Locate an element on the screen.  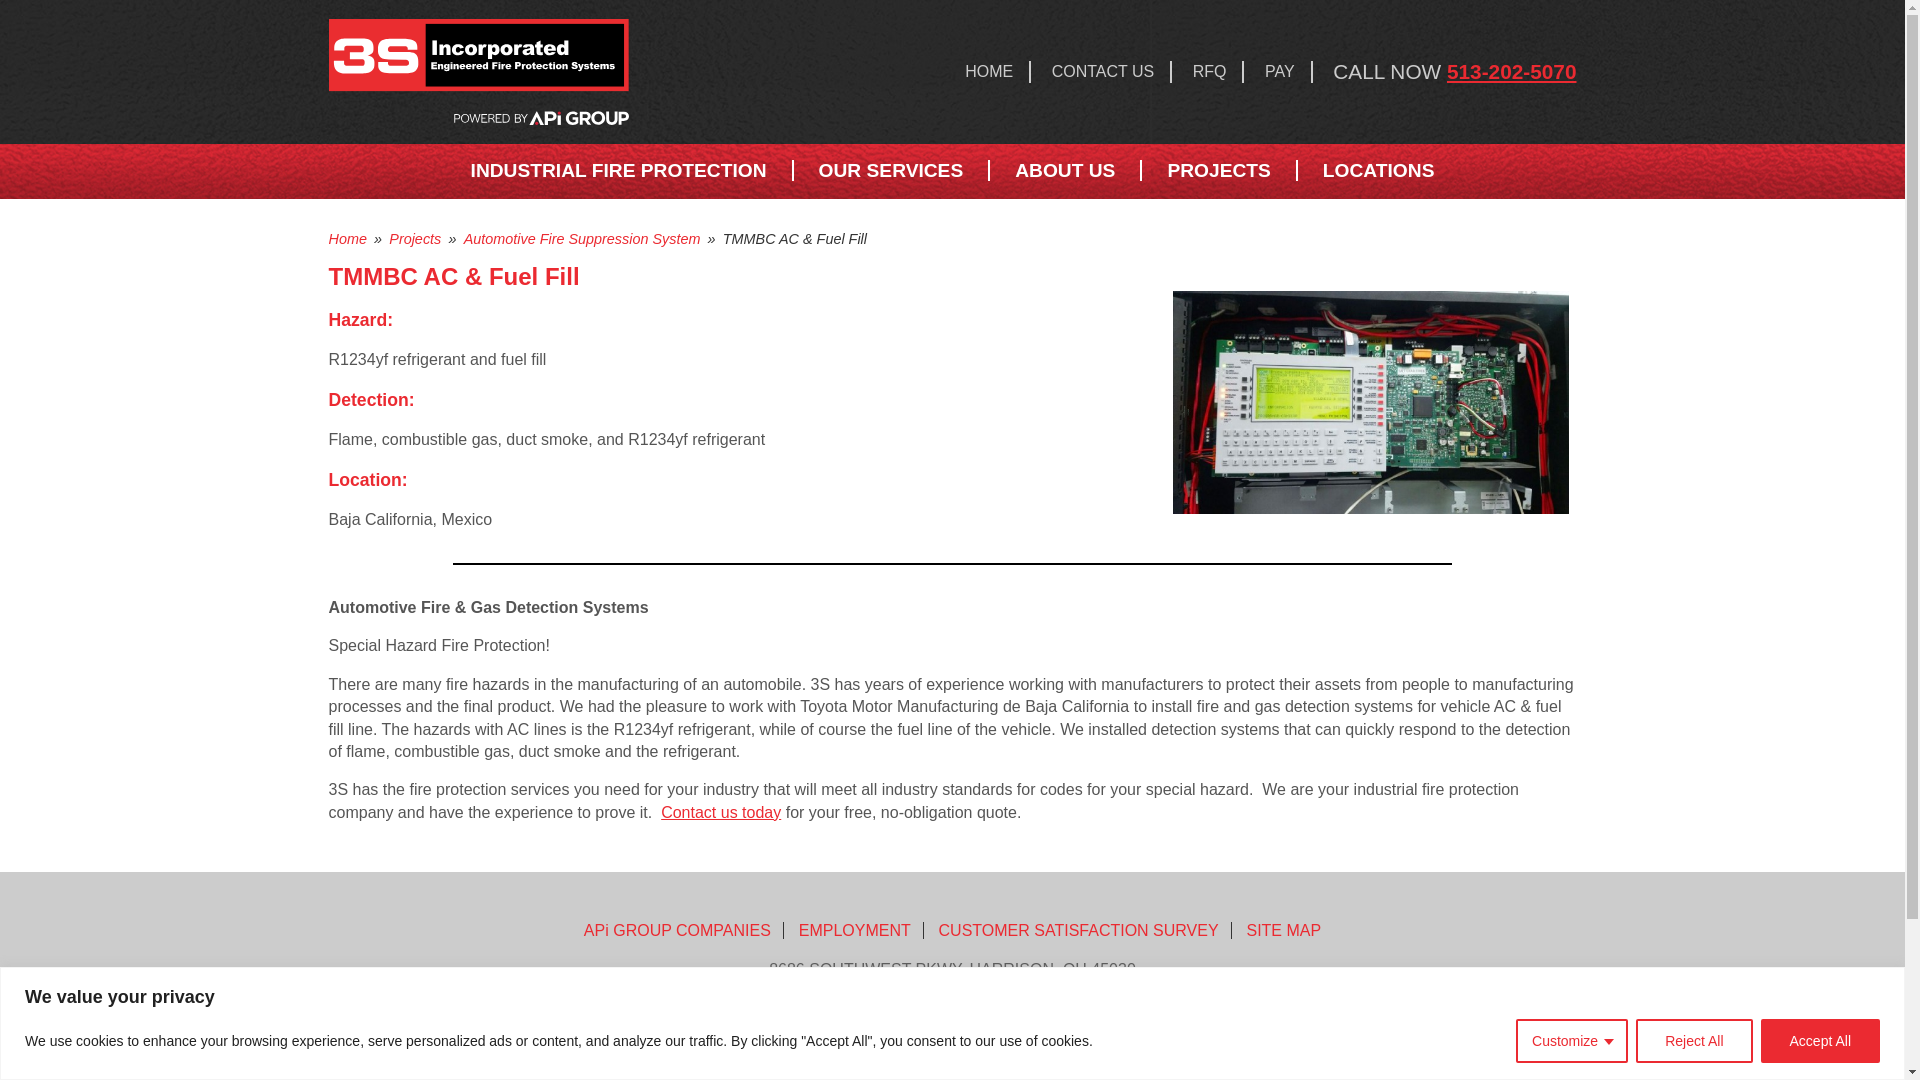
Accept All is located at coordinates (1820, 1040).